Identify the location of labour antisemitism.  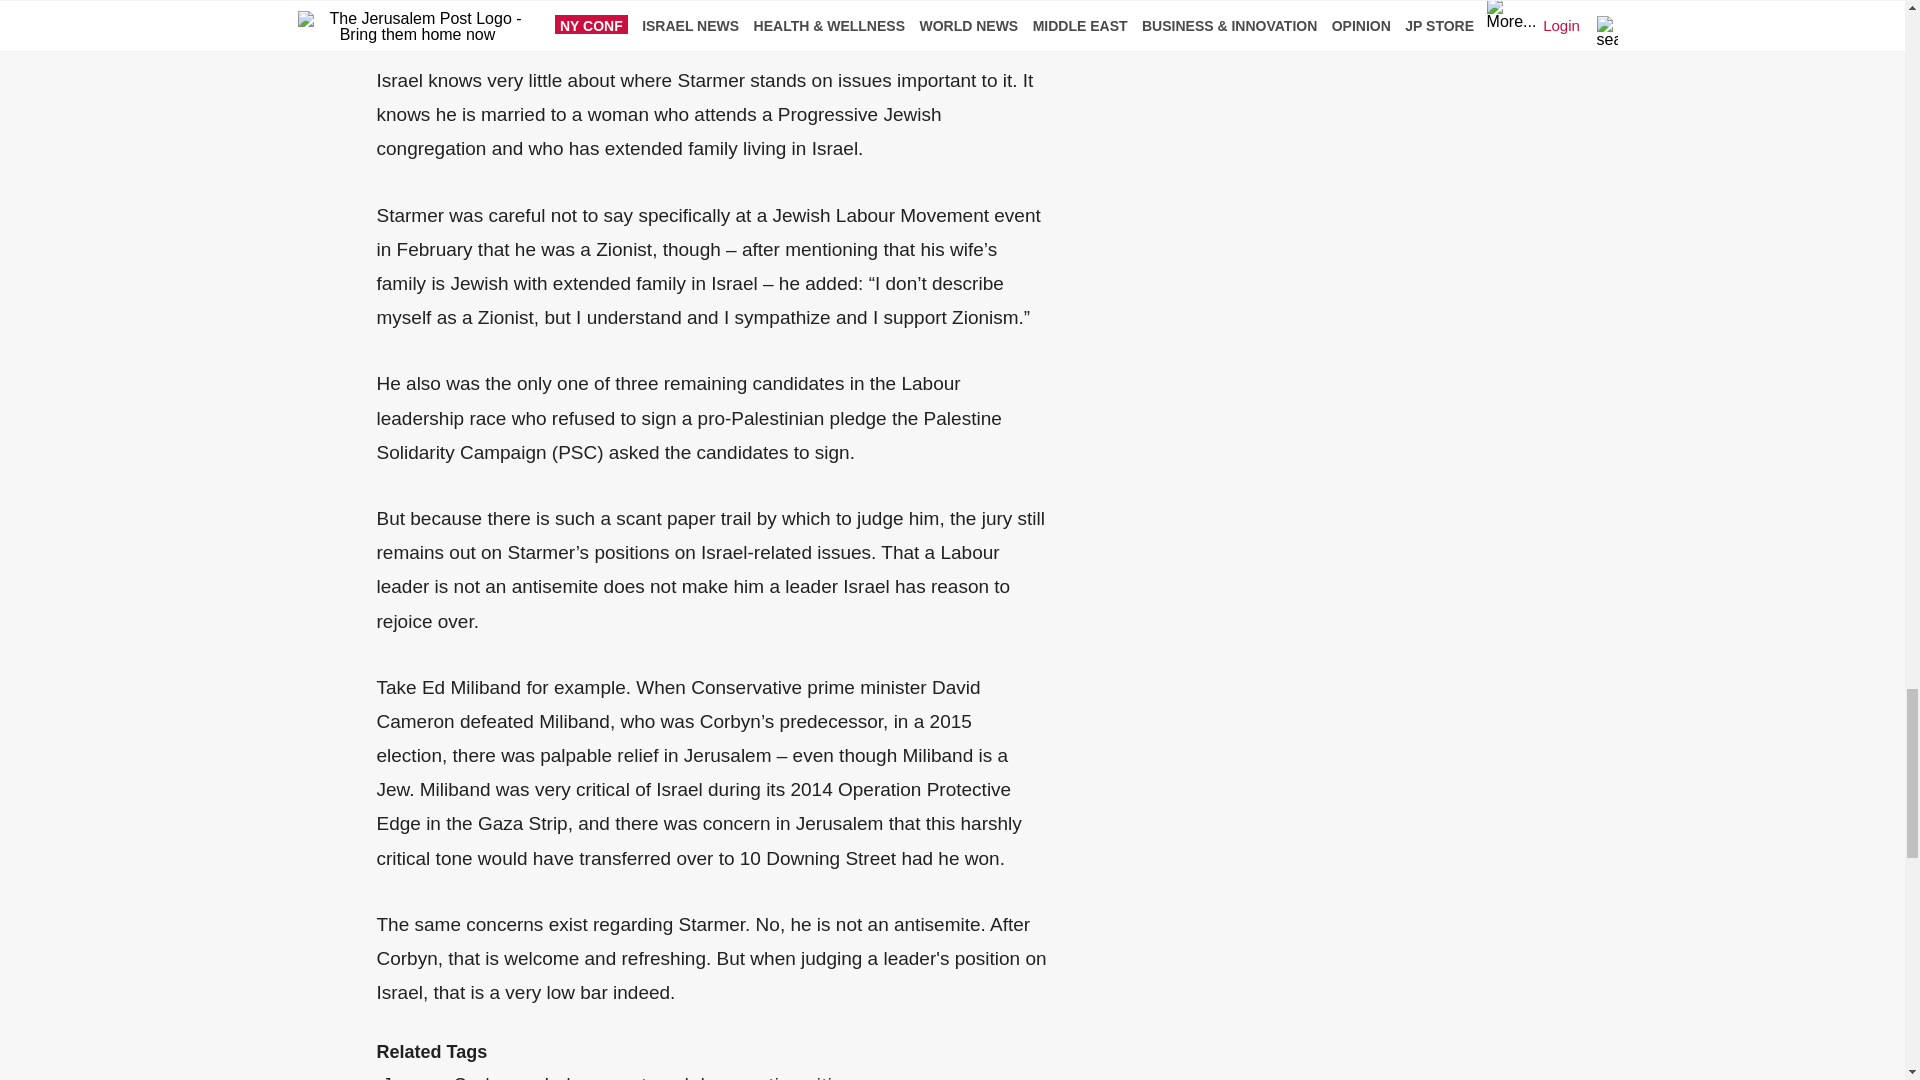
(772, 1077).